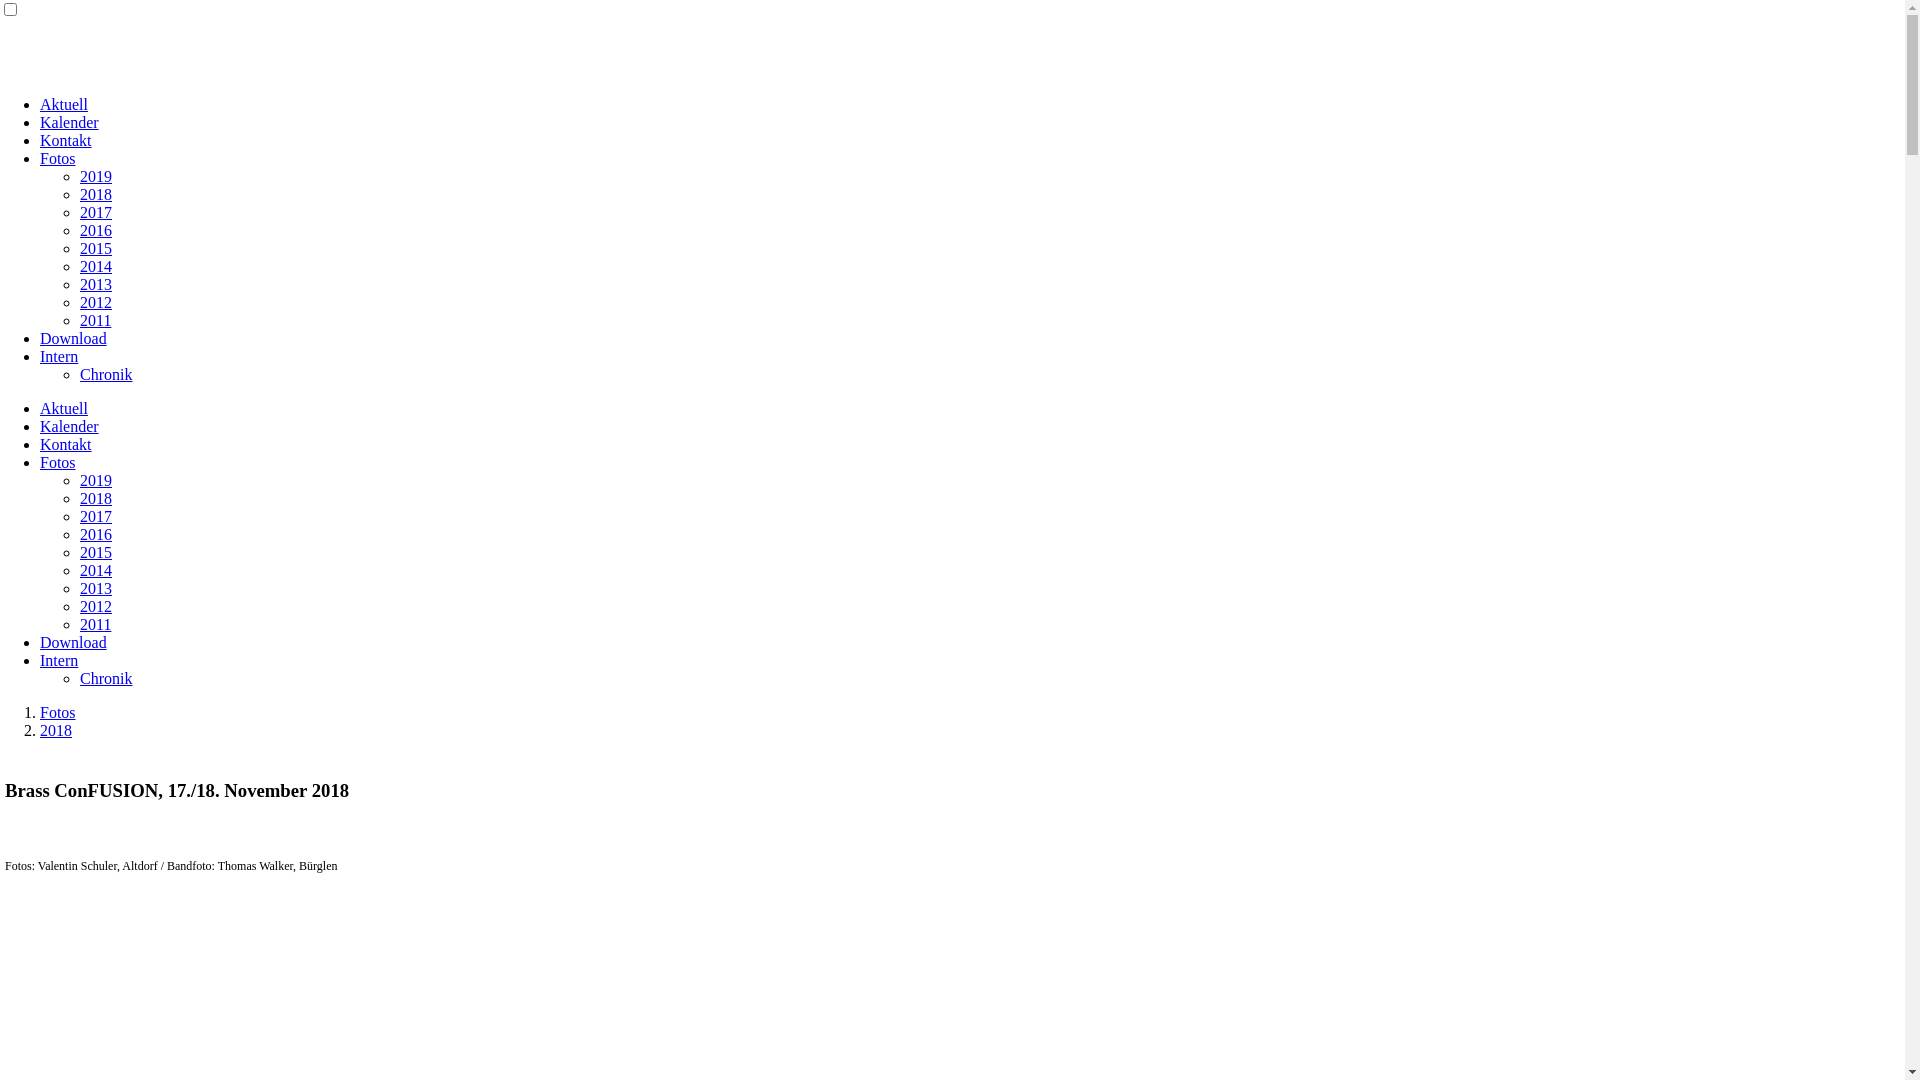  What do you see at coordinates (96, 534) in the screenshot?
I see `2016` at bounding box center [96, 534].